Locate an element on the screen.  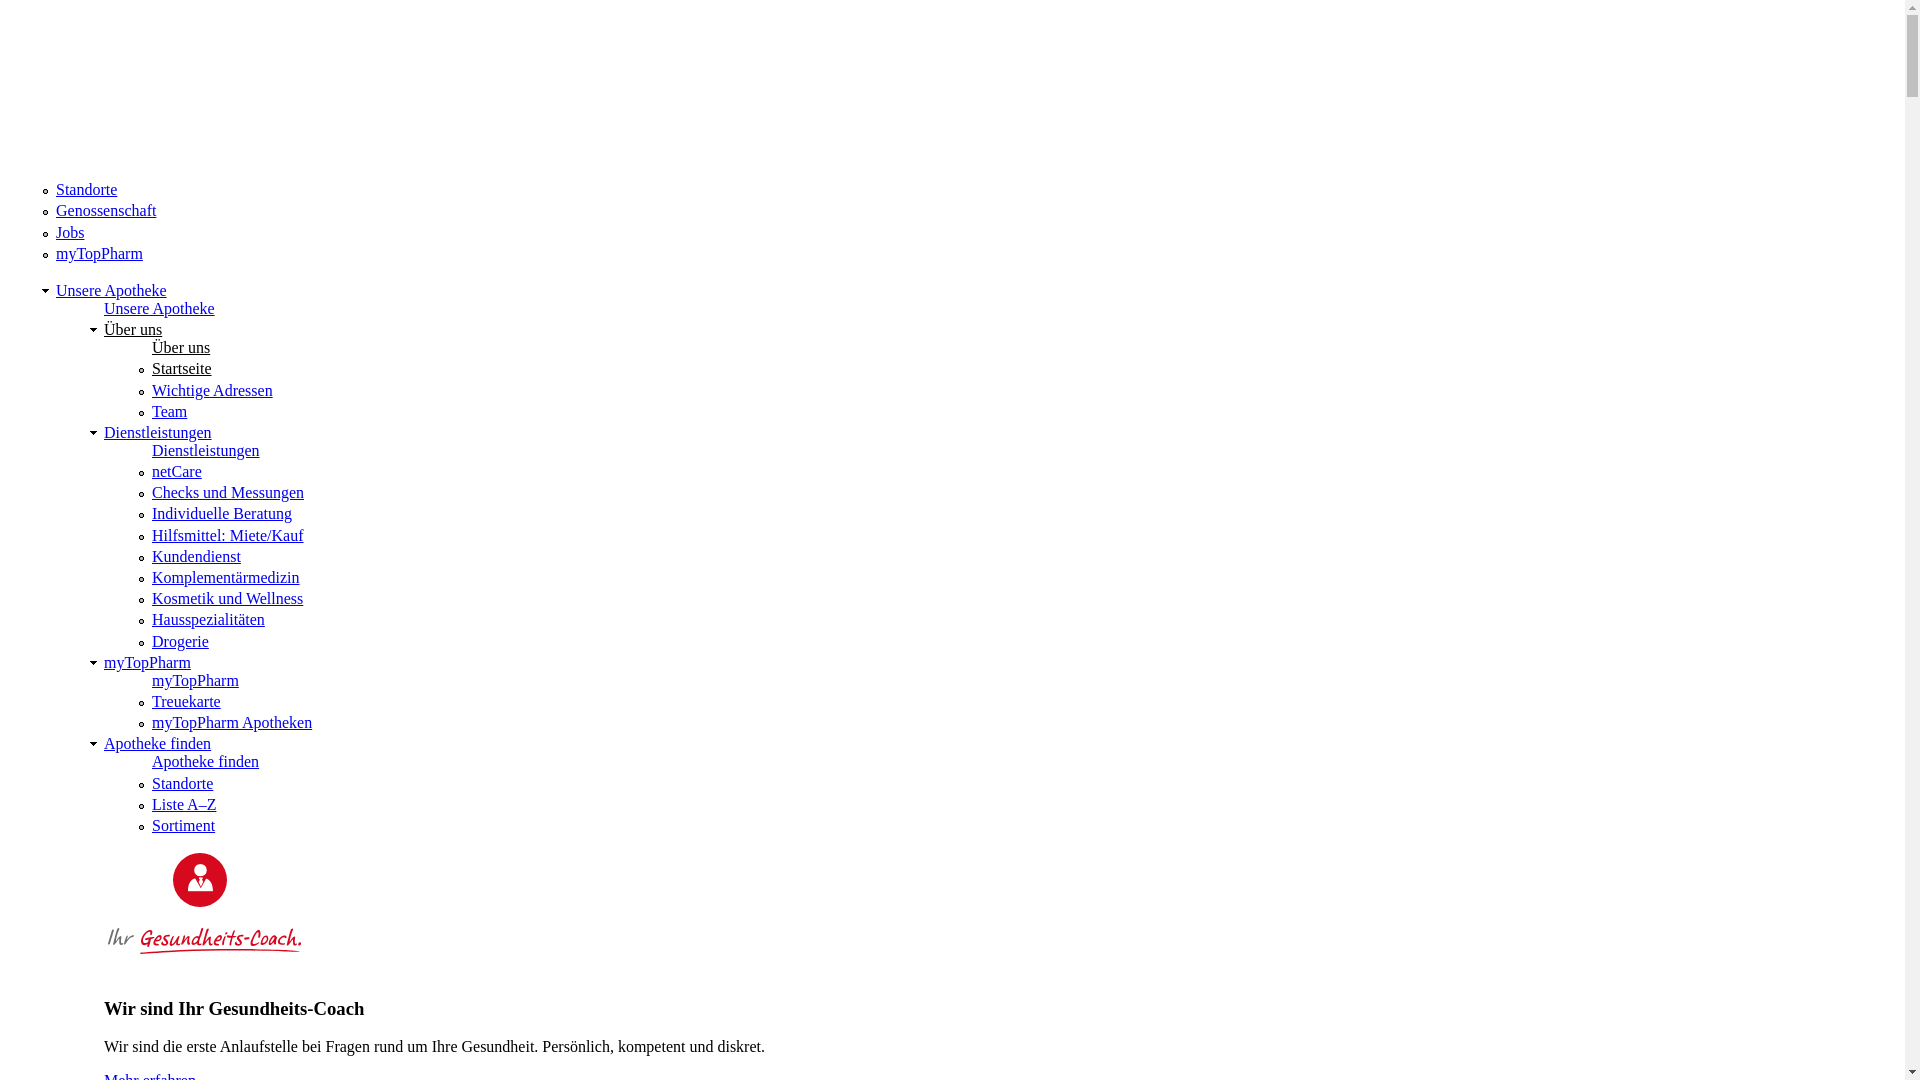
Apotheke finden is located at coordinates (158, 744).